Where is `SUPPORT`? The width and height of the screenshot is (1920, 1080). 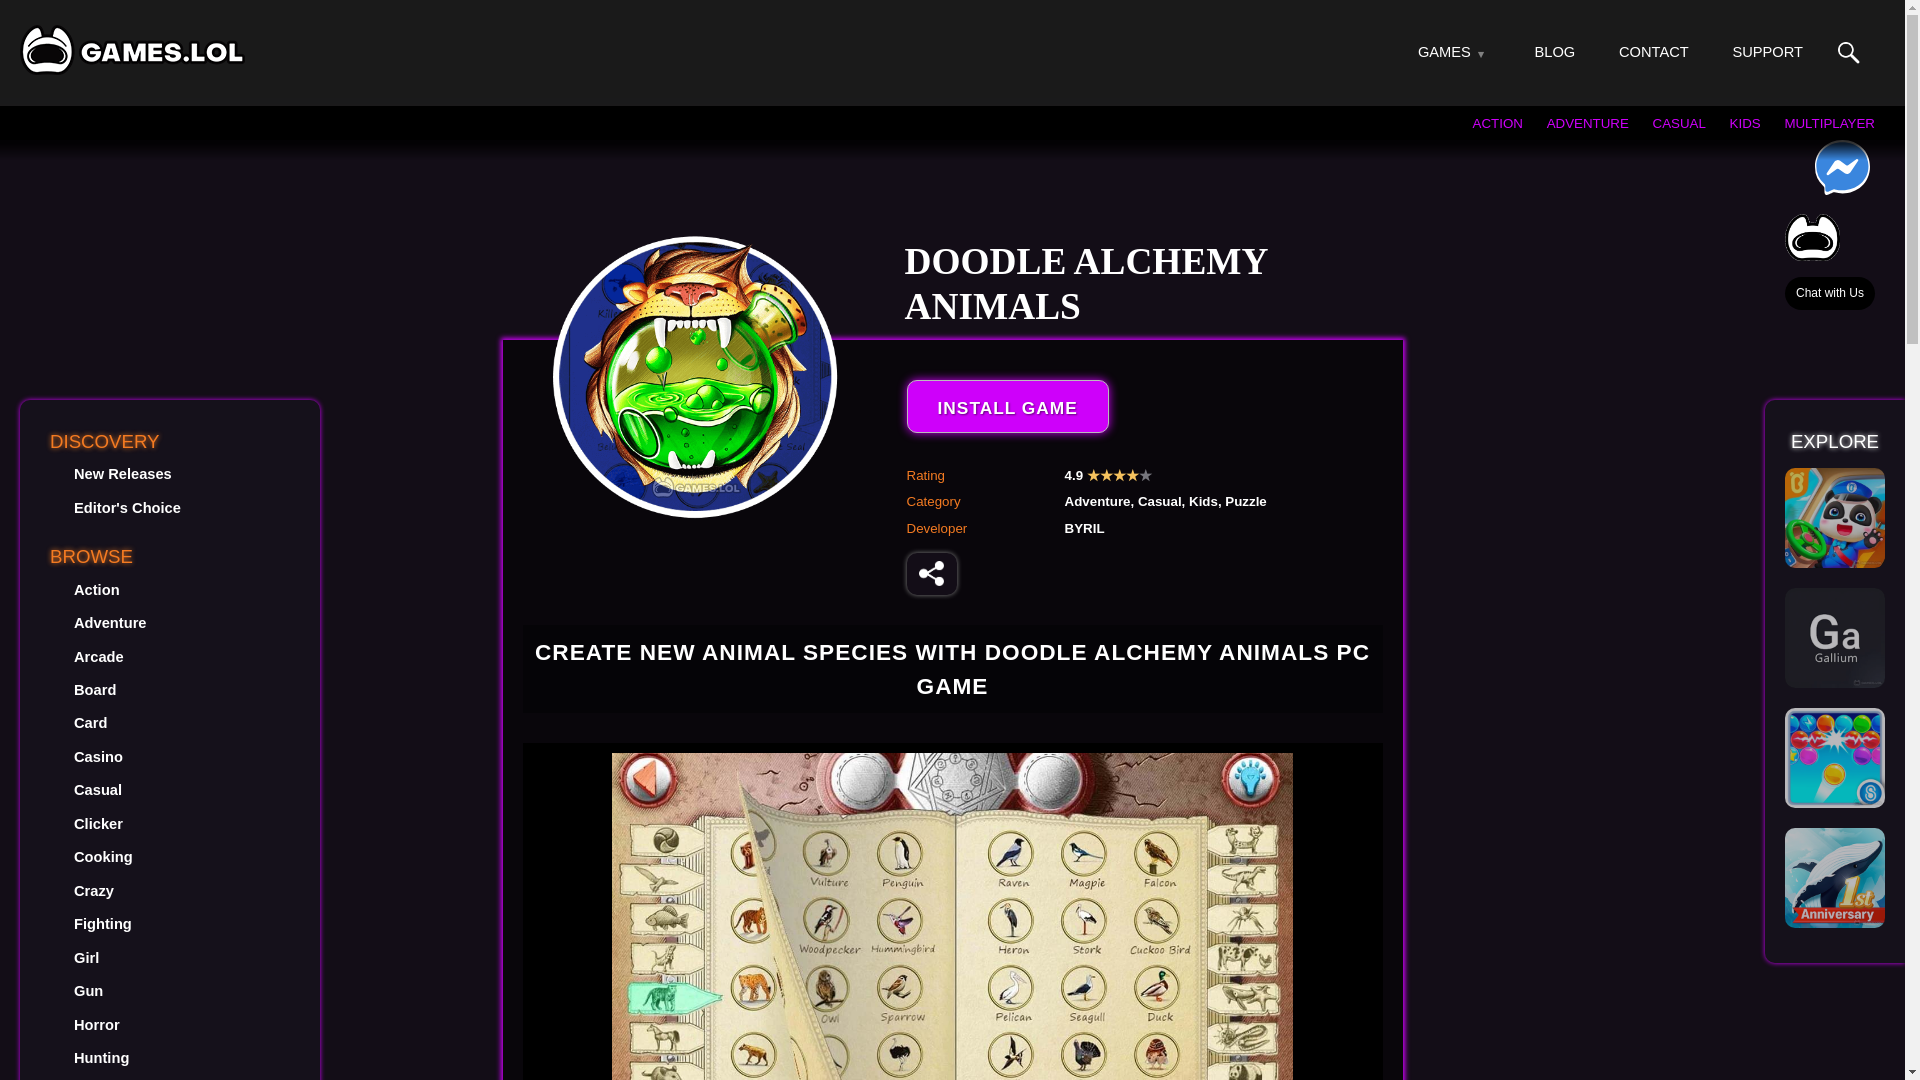 SUPPORT is located at coordinates (1766, 52).